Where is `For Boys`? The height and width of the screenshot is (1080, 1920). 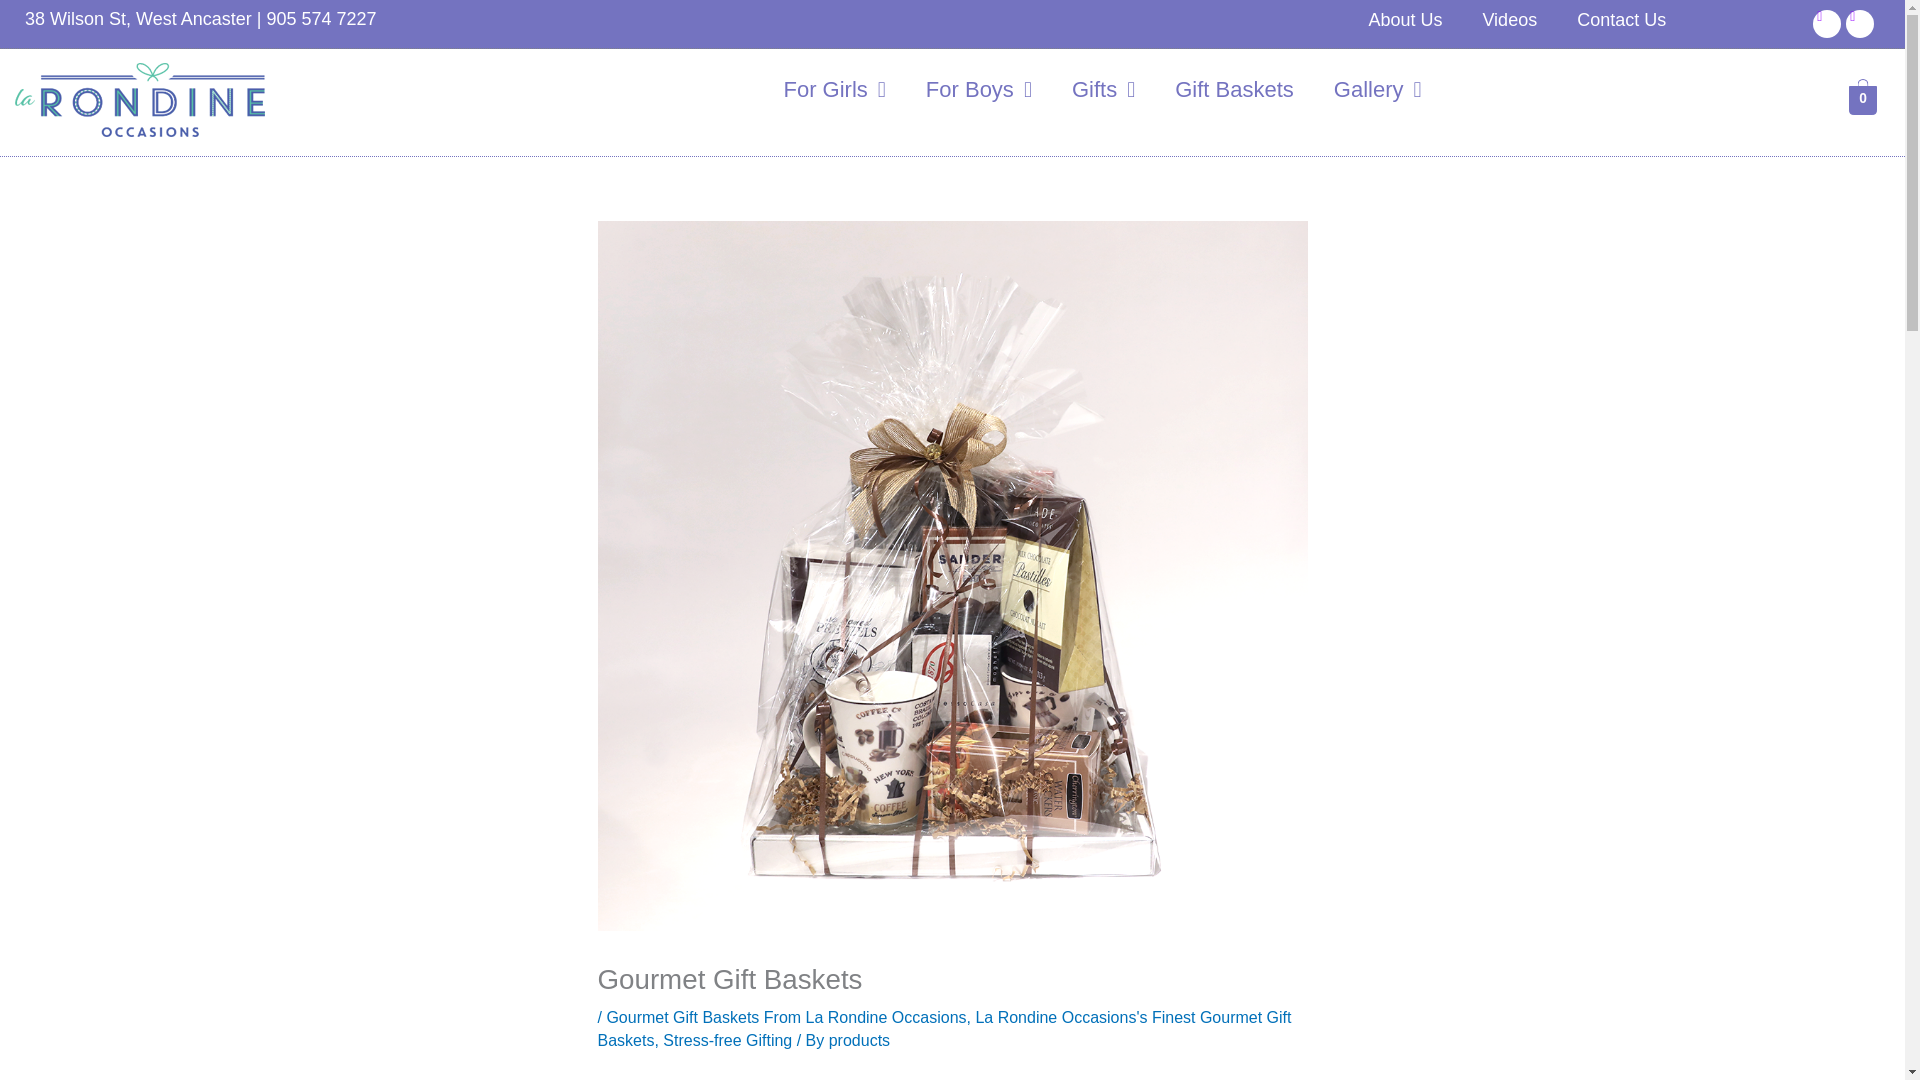 For Boys is located at coordinates (979, 90).